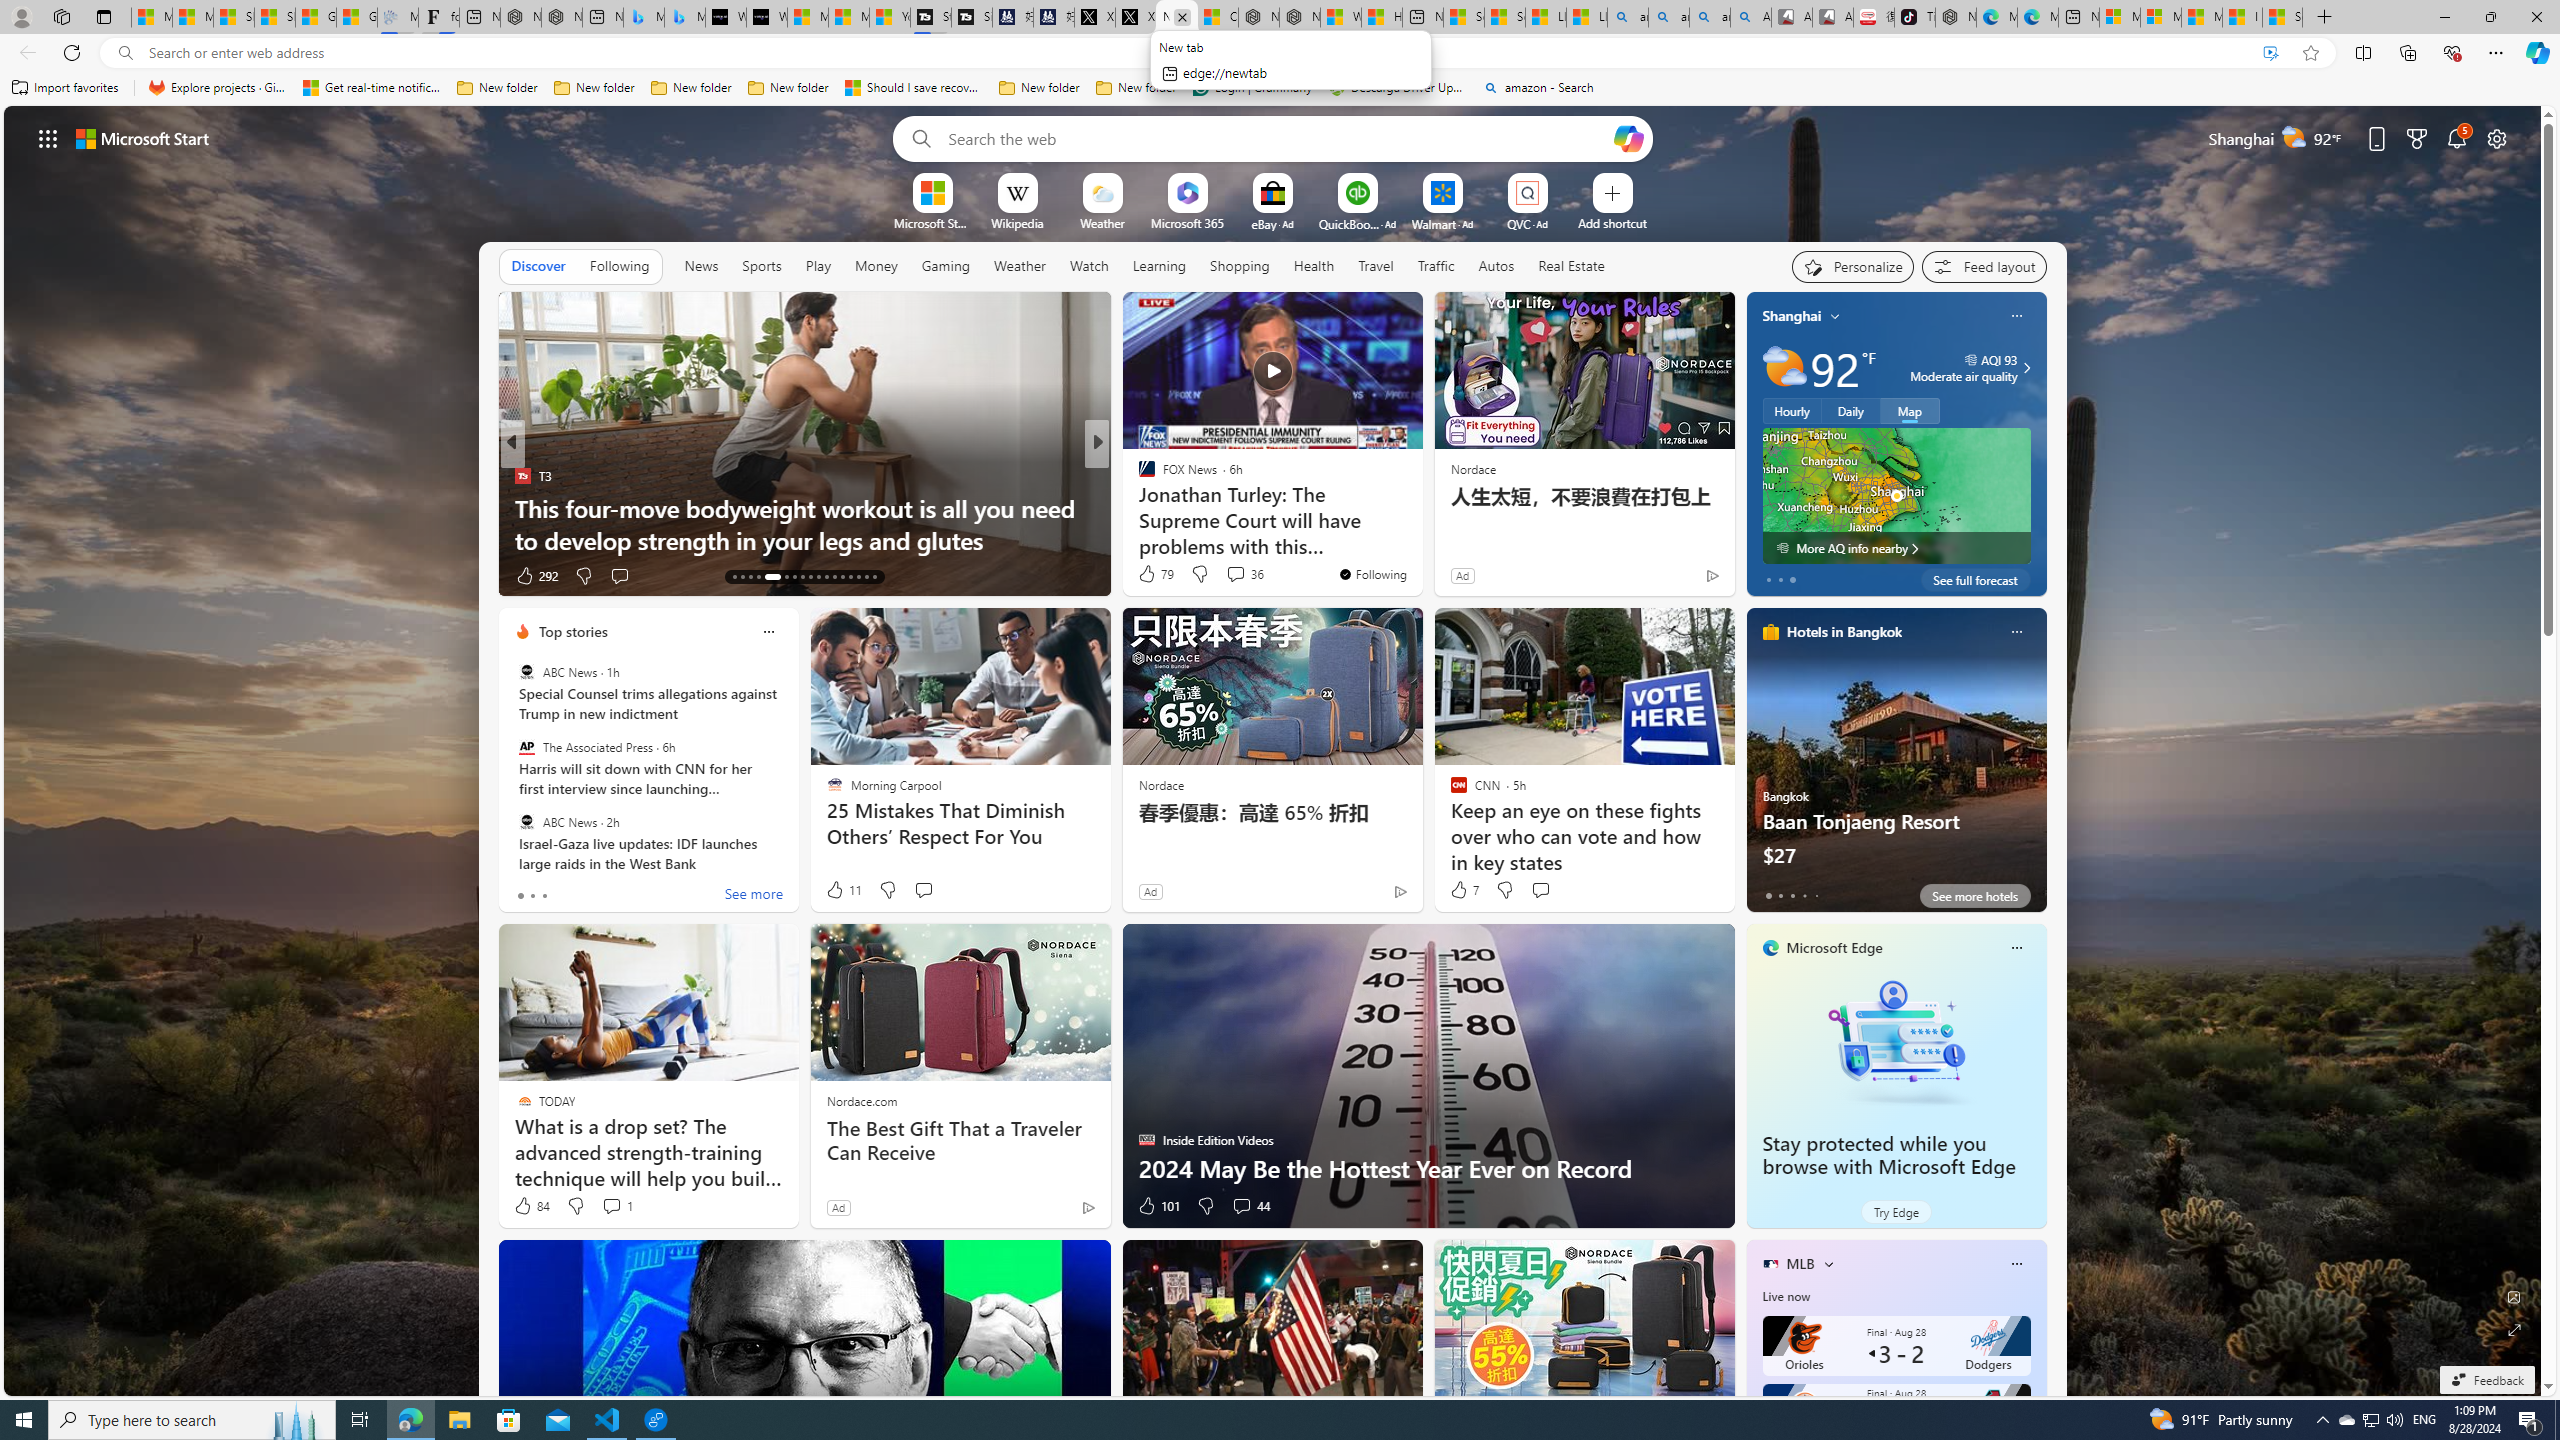 The width and height of the screenshot is (2560, 1440). What do you see at coordinates (1850, 410) in the screenshot?
I see `Daily` at bounding box center [1850, 410].